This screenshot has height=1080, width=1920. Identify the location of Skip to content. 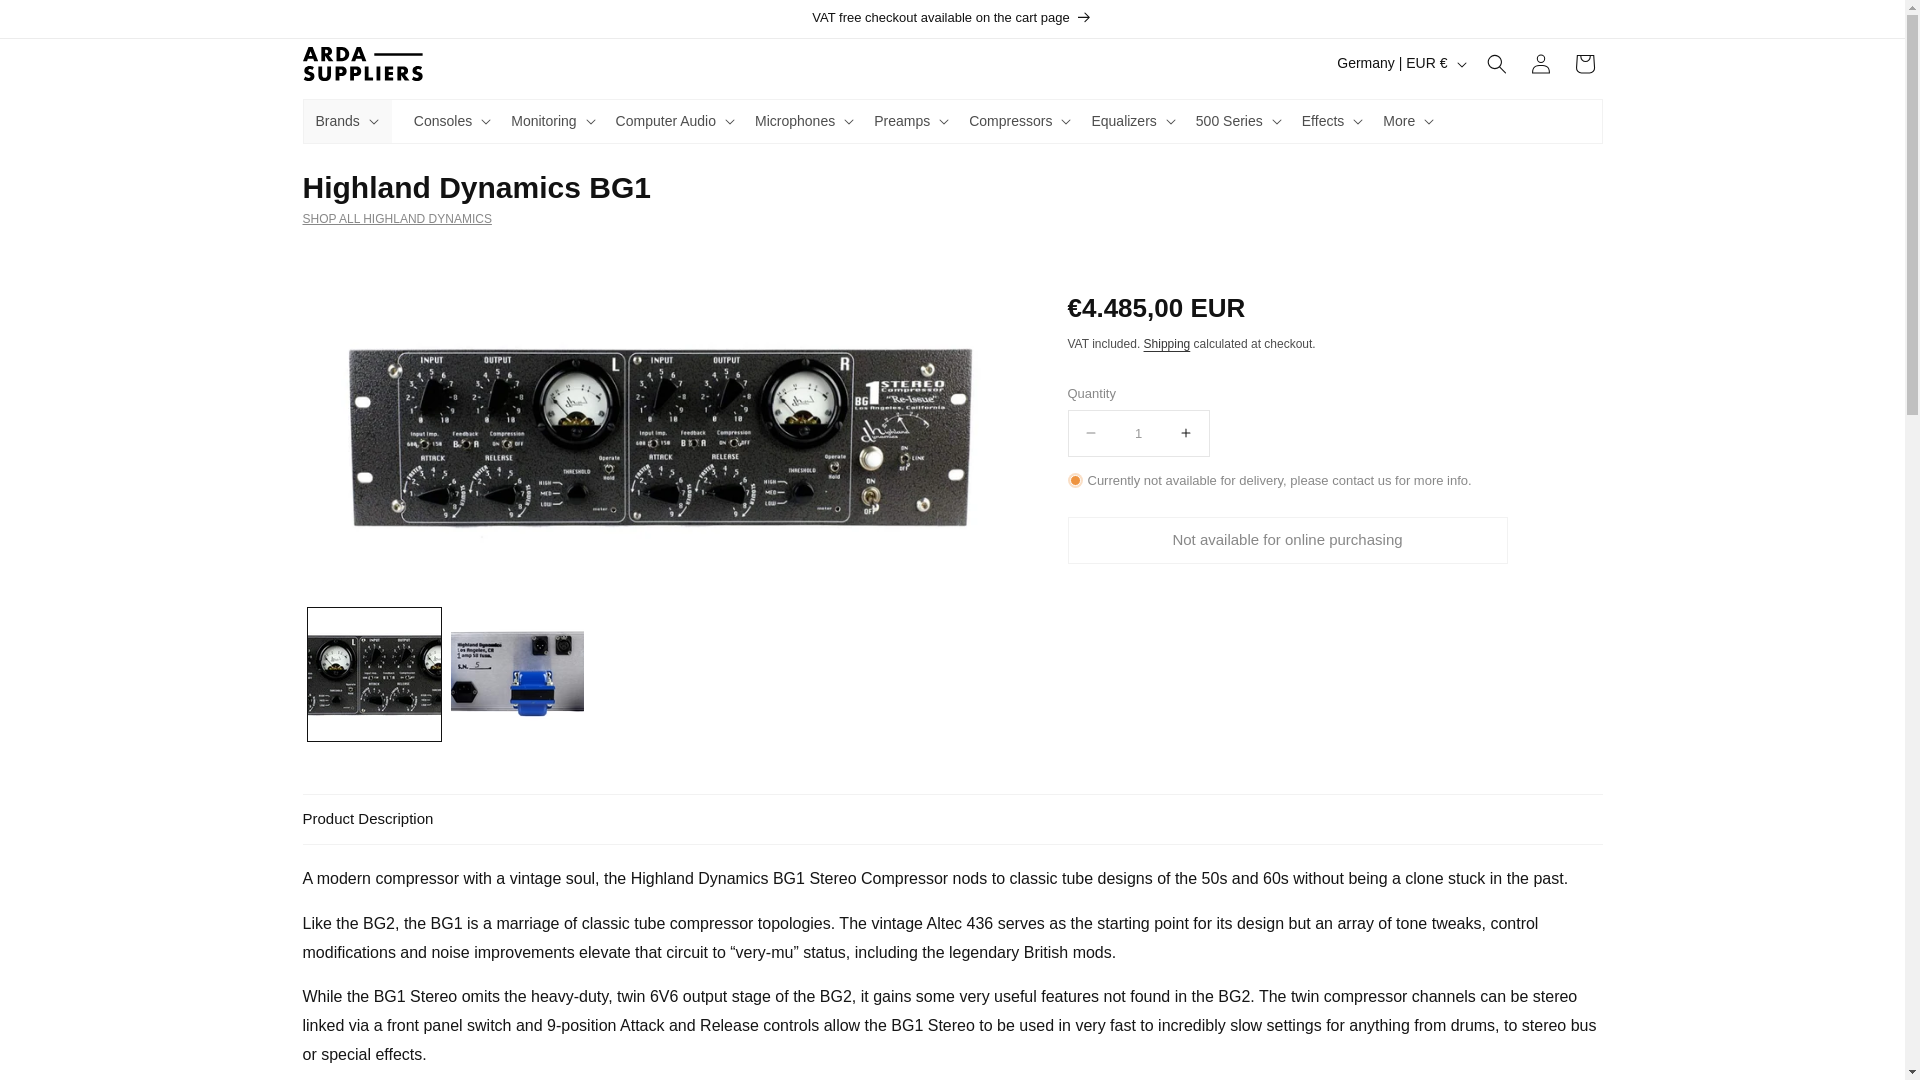
(60, 23).